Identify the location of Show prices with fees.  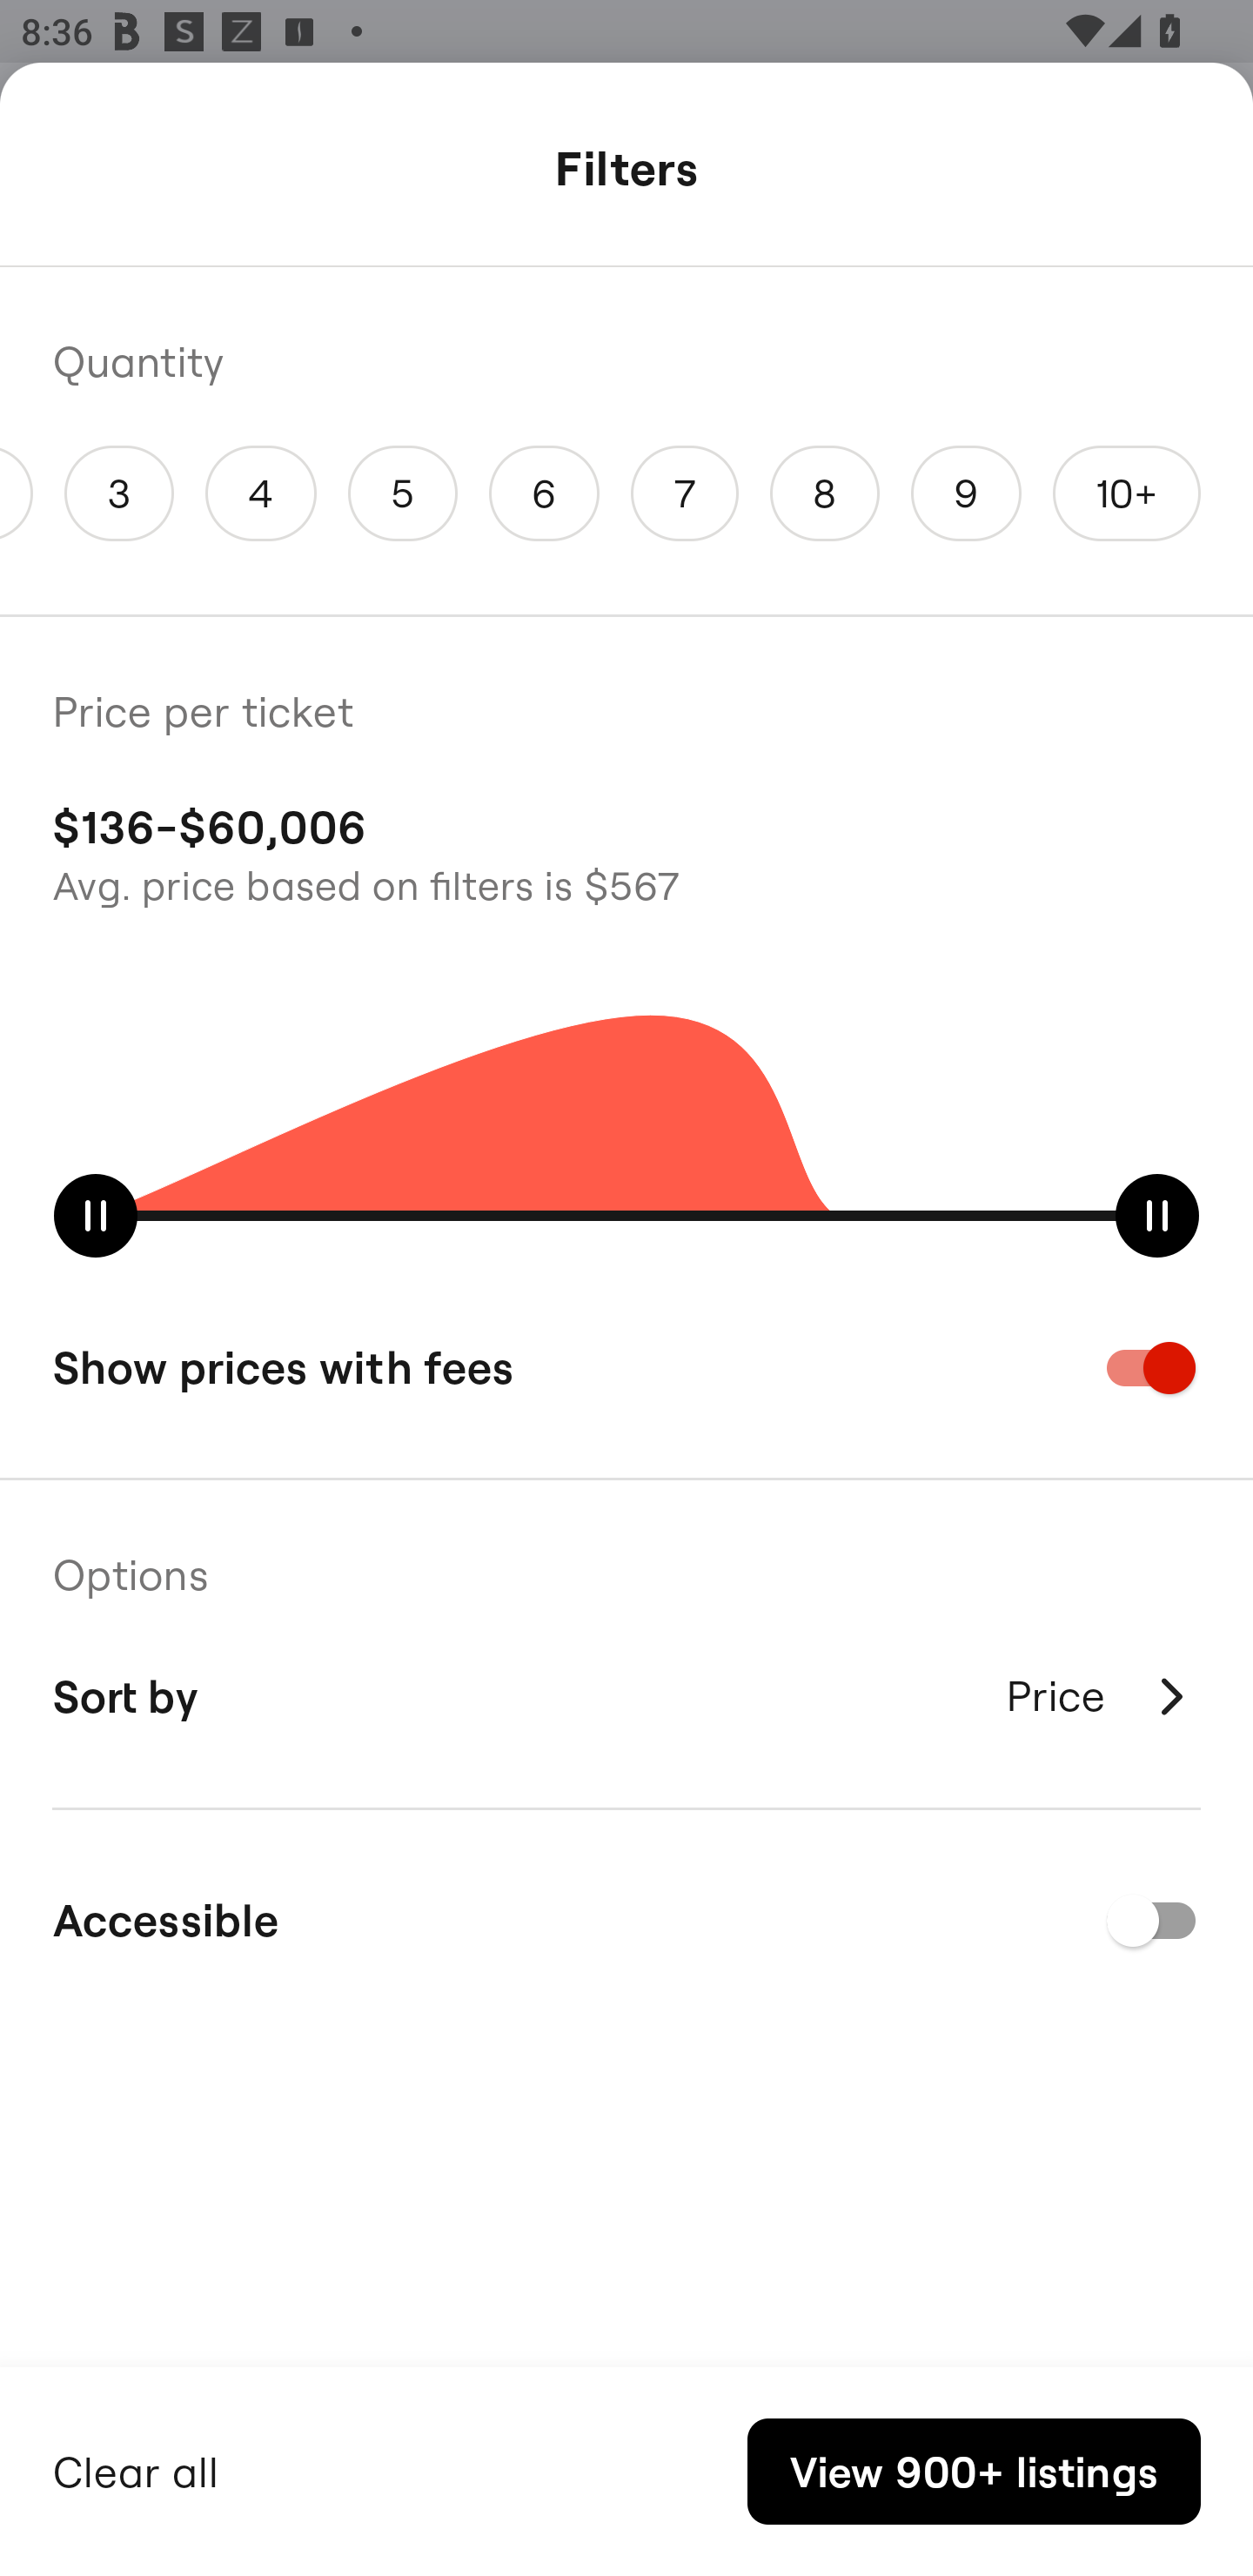
(626, 1367).